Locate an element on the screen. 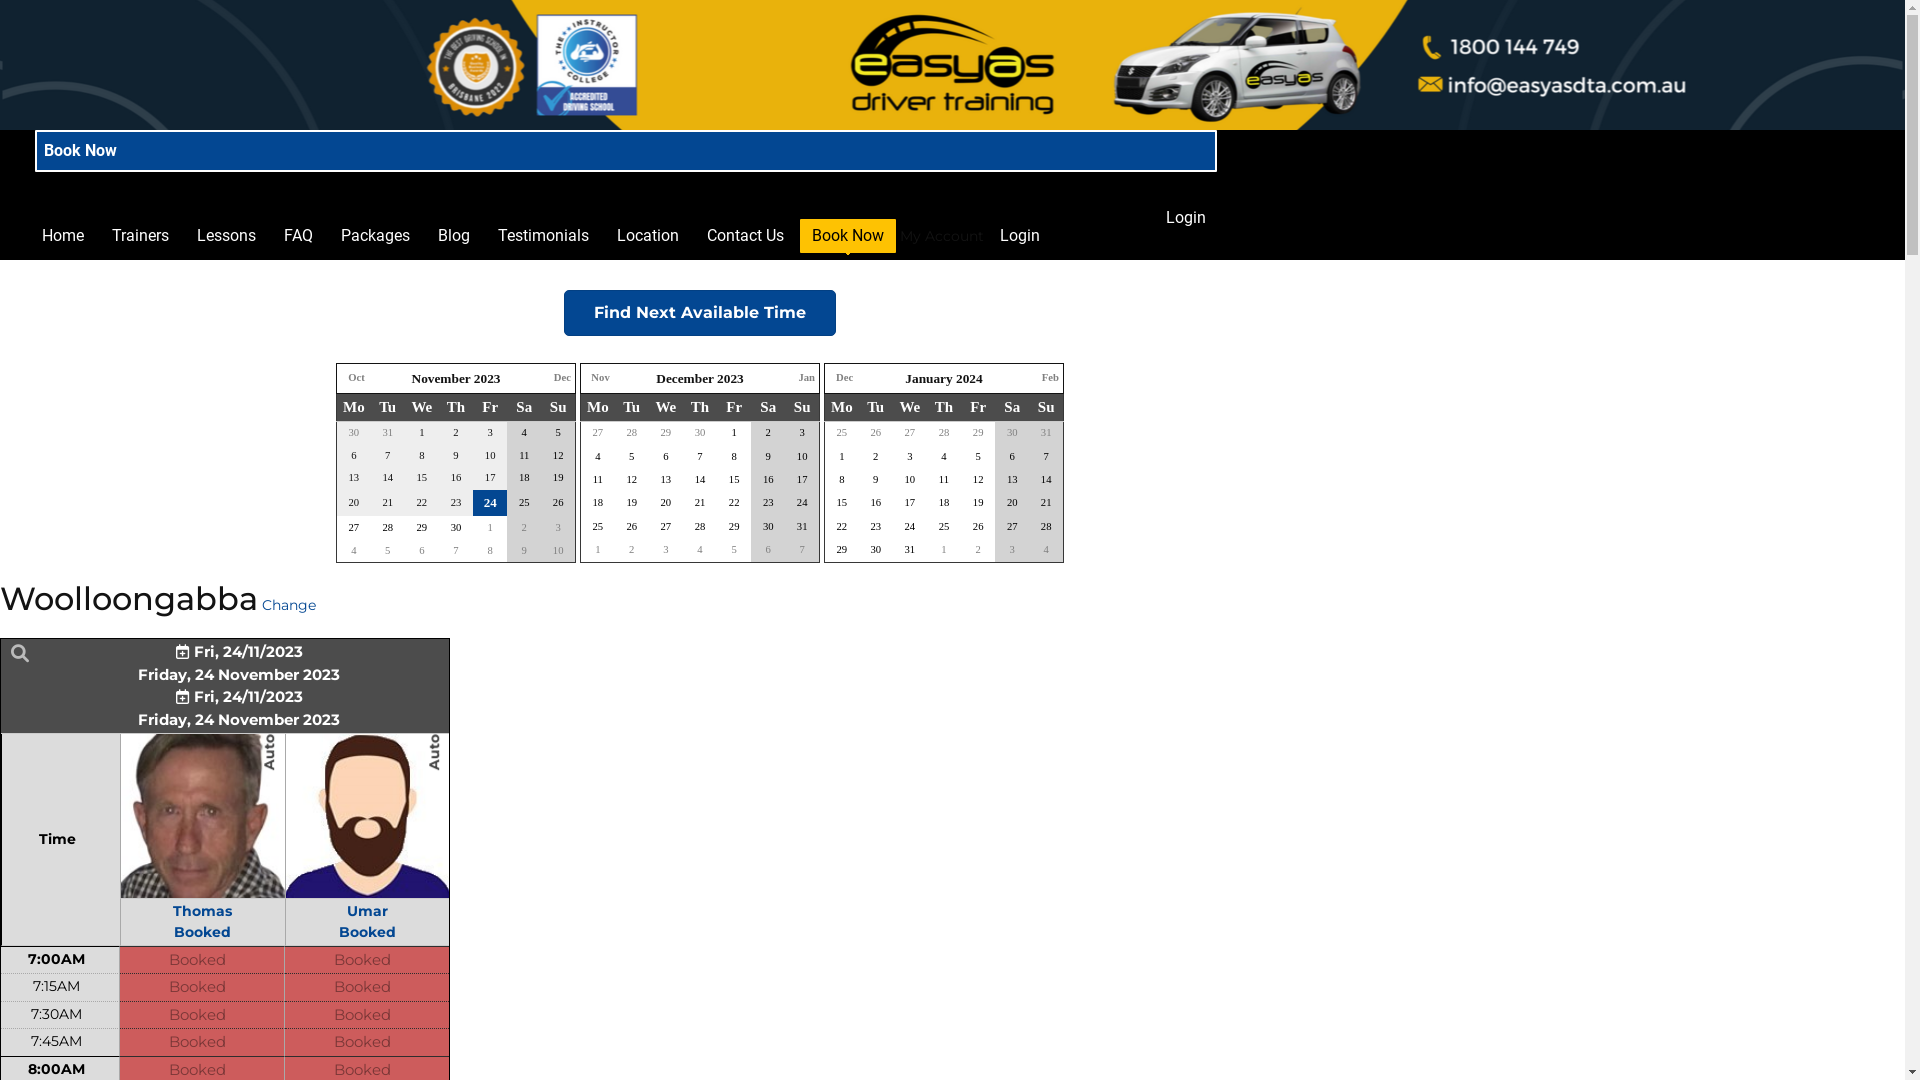 The image size is (1920, 1080). Oct is located at coordinates (356, 378).